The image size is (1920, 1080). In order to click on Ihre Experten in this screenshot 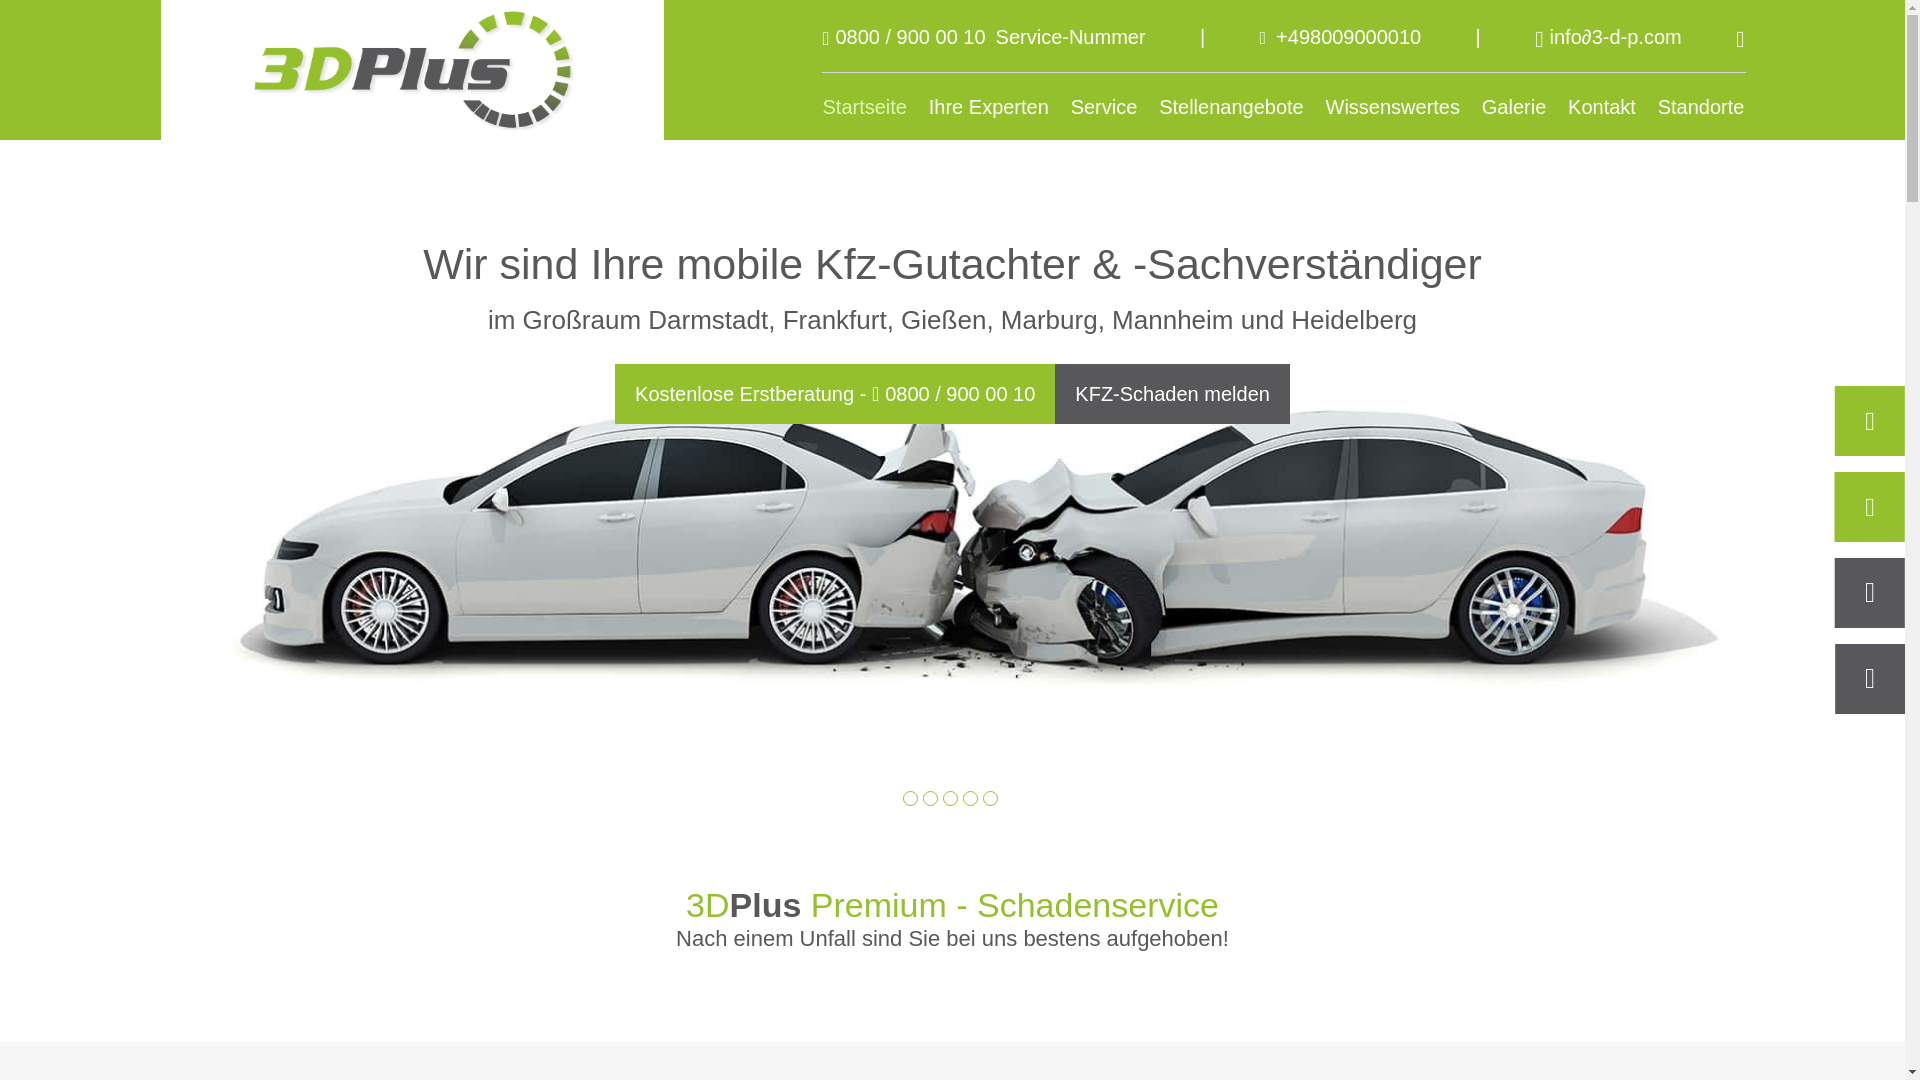, I will do `click(989, 106)`.